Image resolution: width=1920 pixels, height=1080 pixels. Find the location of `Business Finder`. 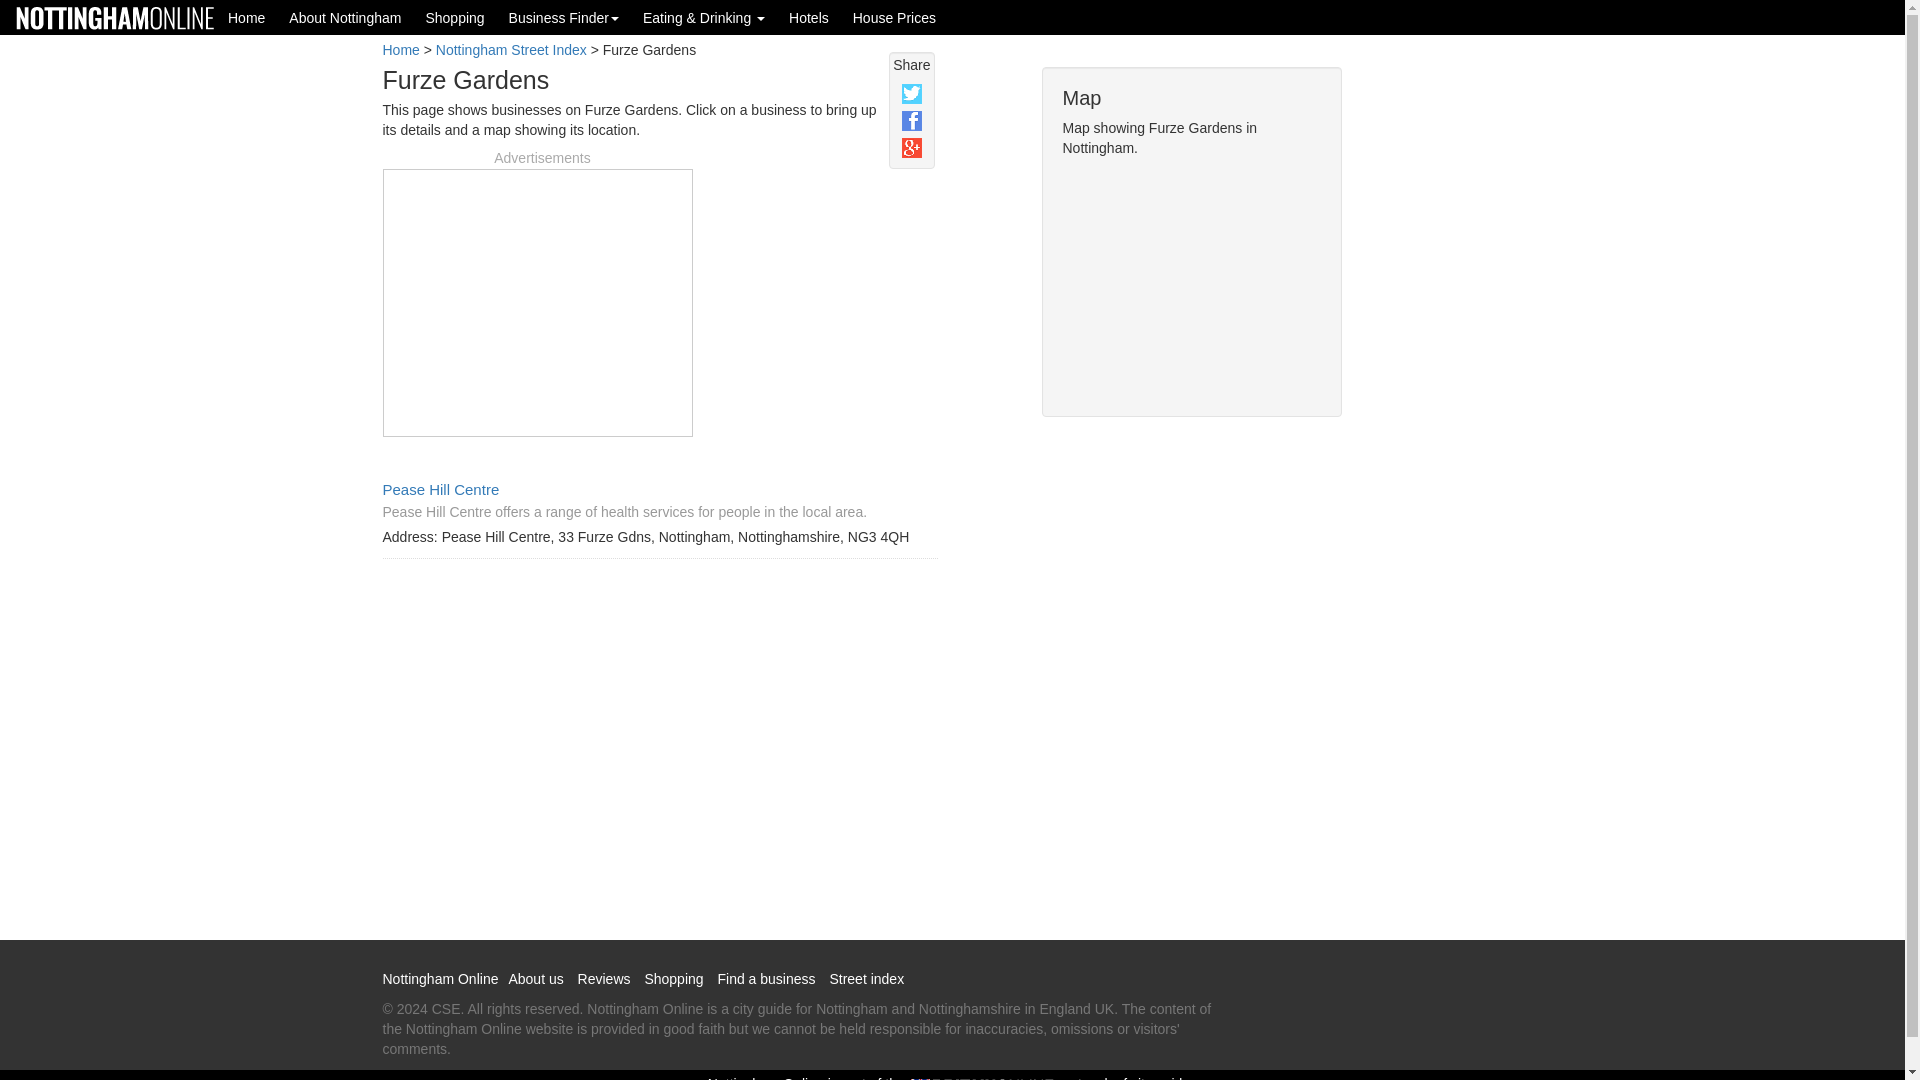

Business Finder is located at coordinates (564, 17).